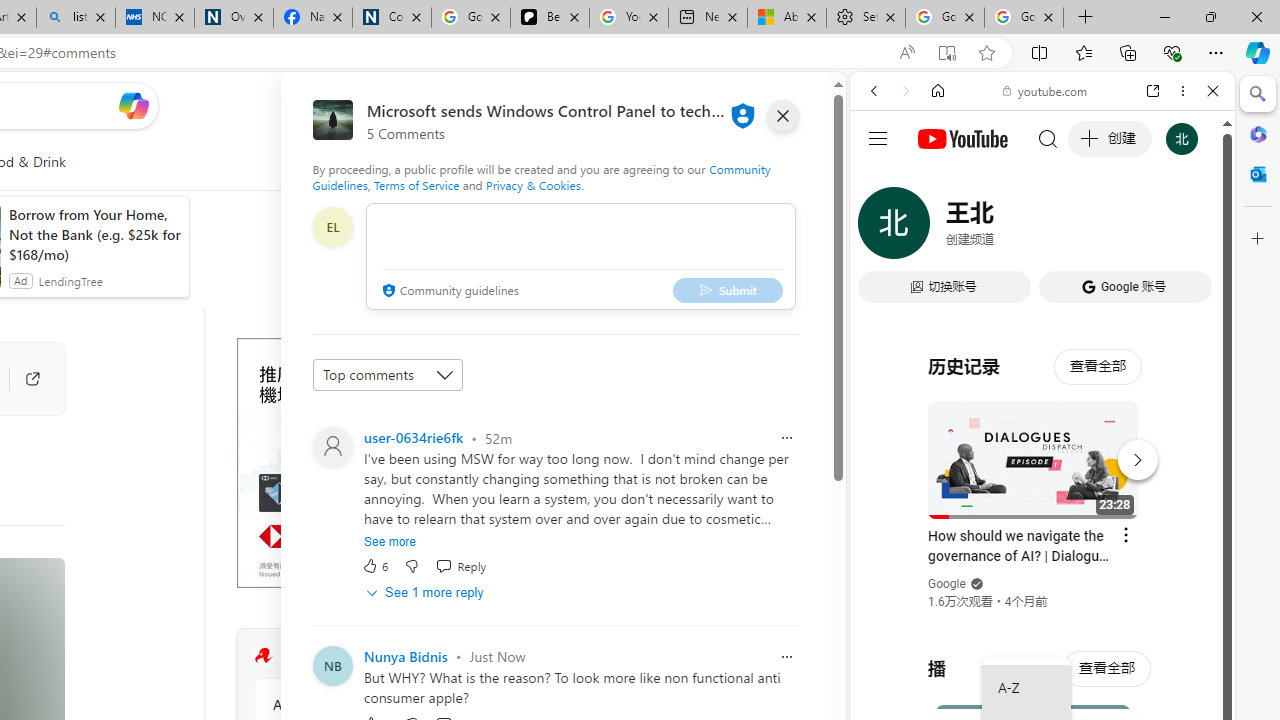 The height and width of the screenshot is (720, 1280). What do you see at coordinates (94, 234) in the screenshot?
I see `Borrow from Your Home, Not the Bank (e.g. $25k for $168/mo)` at bounding box center [94, 234].